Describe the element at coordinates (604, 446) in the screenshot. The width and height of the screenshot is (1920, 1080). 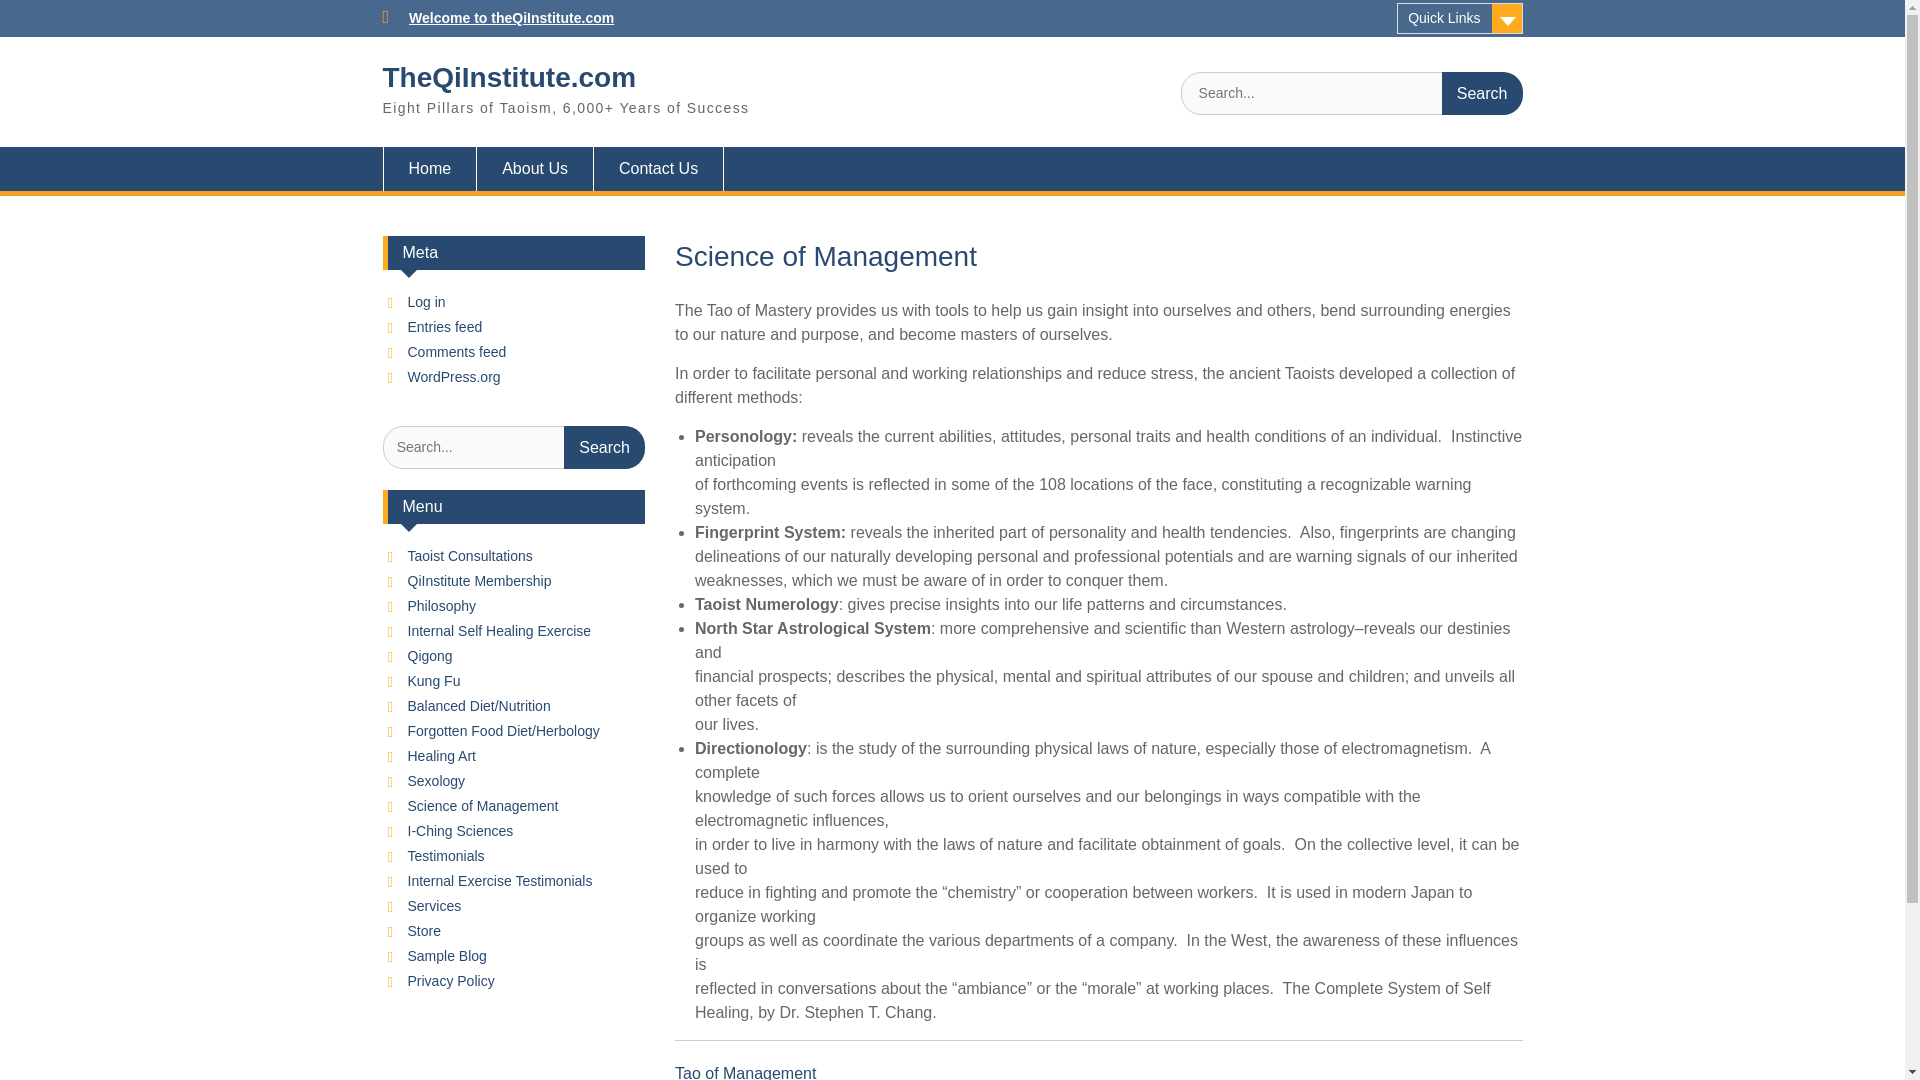
I see `Search` at that location.